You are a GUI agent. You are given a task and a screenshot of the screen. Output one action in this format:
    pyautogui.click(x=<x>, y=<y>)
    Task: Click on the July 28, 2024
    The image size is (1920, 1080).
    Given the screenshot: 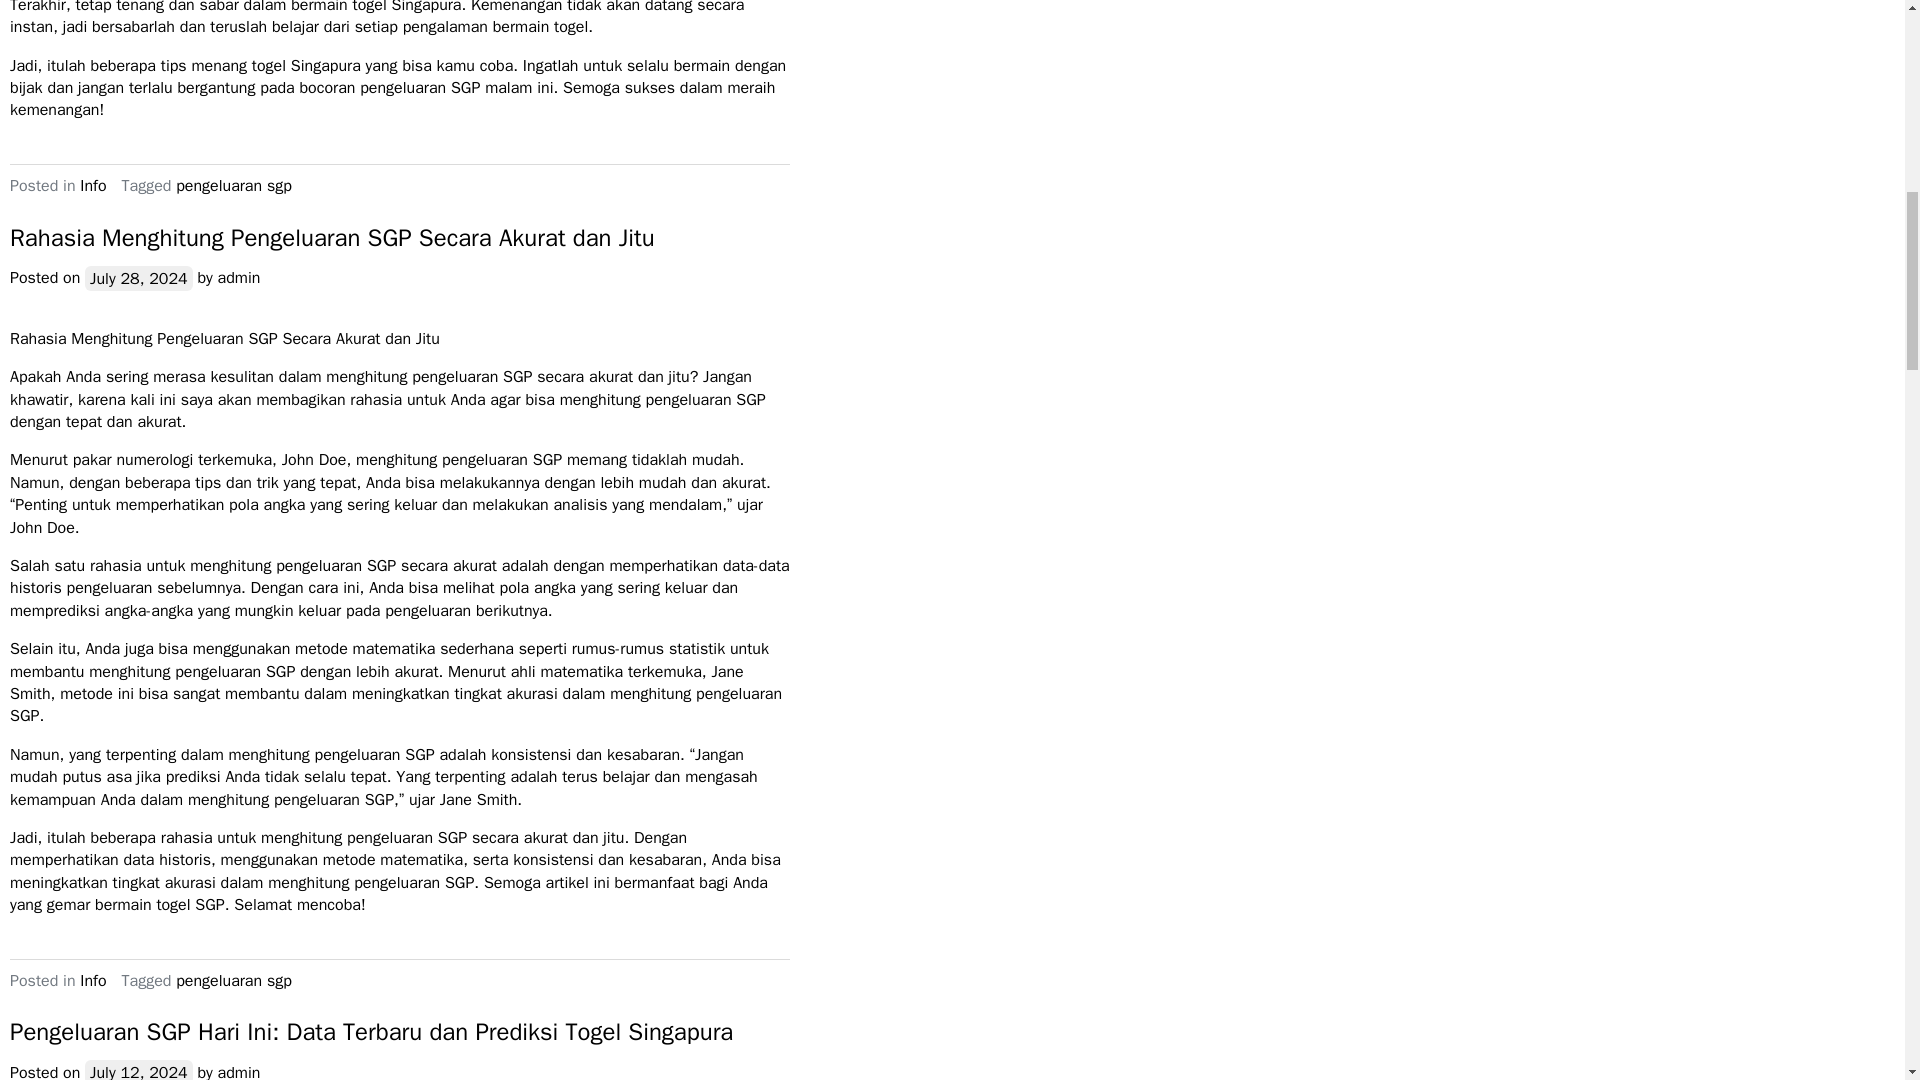 What is the action you would take?
    pyautogui.click(x=138, y=278)
    